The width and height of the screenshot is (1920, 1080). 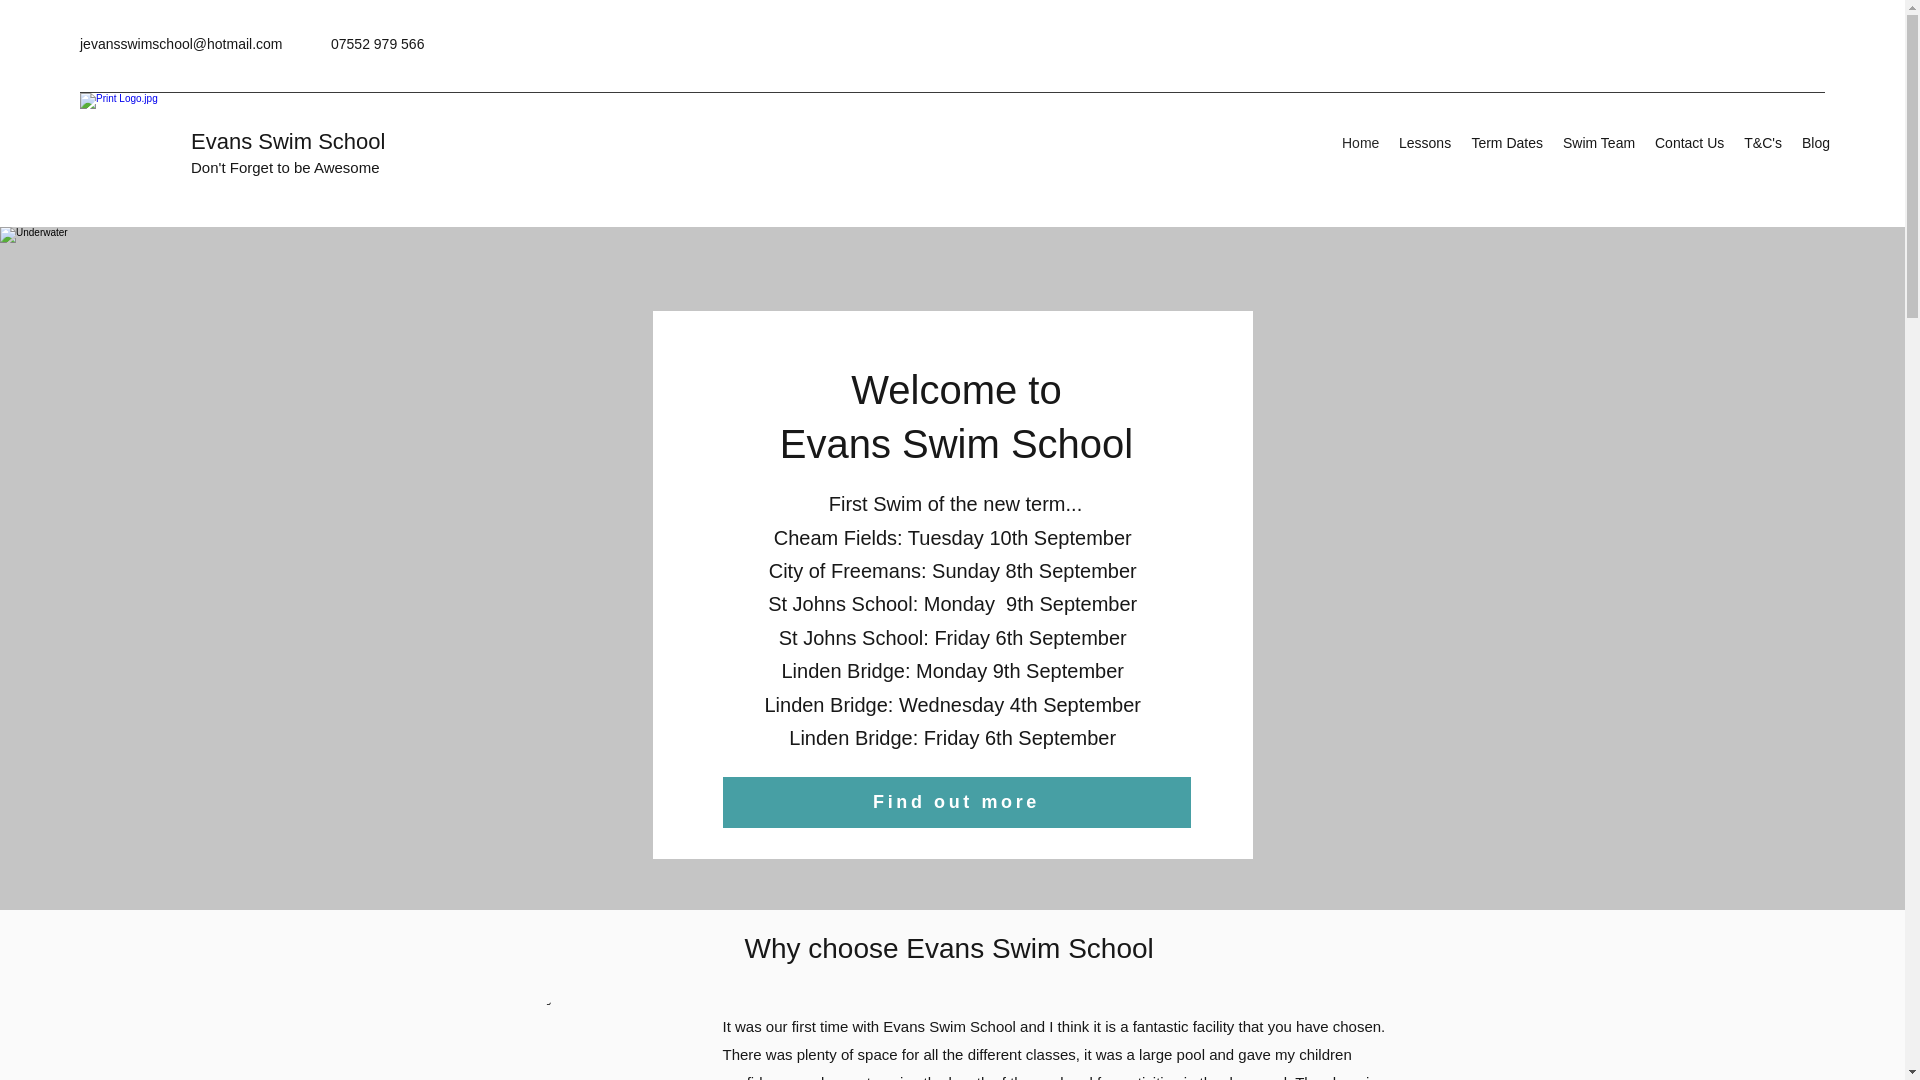 I want to click on Lessons, so click(x=1424, y=142).